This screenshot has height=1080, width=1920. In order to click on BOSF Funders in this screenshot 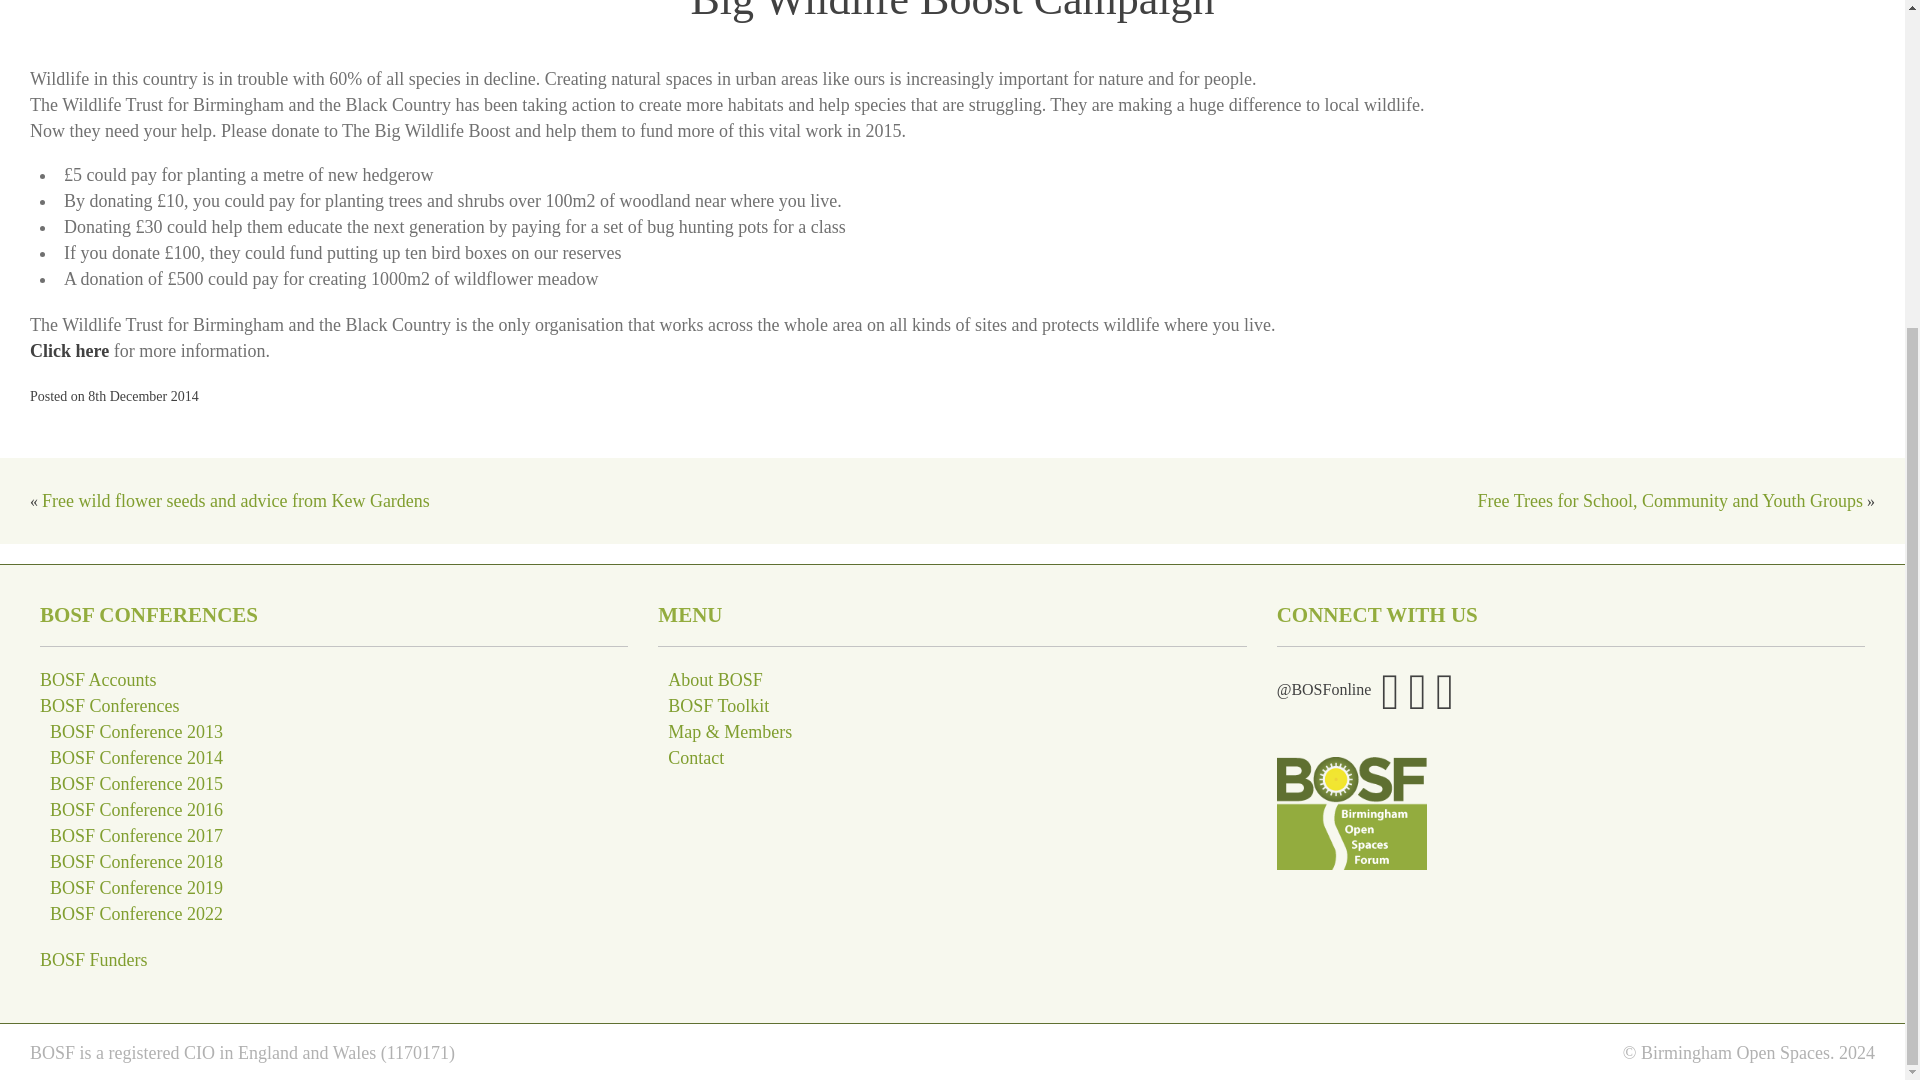, I will do `click(94, 960)`.